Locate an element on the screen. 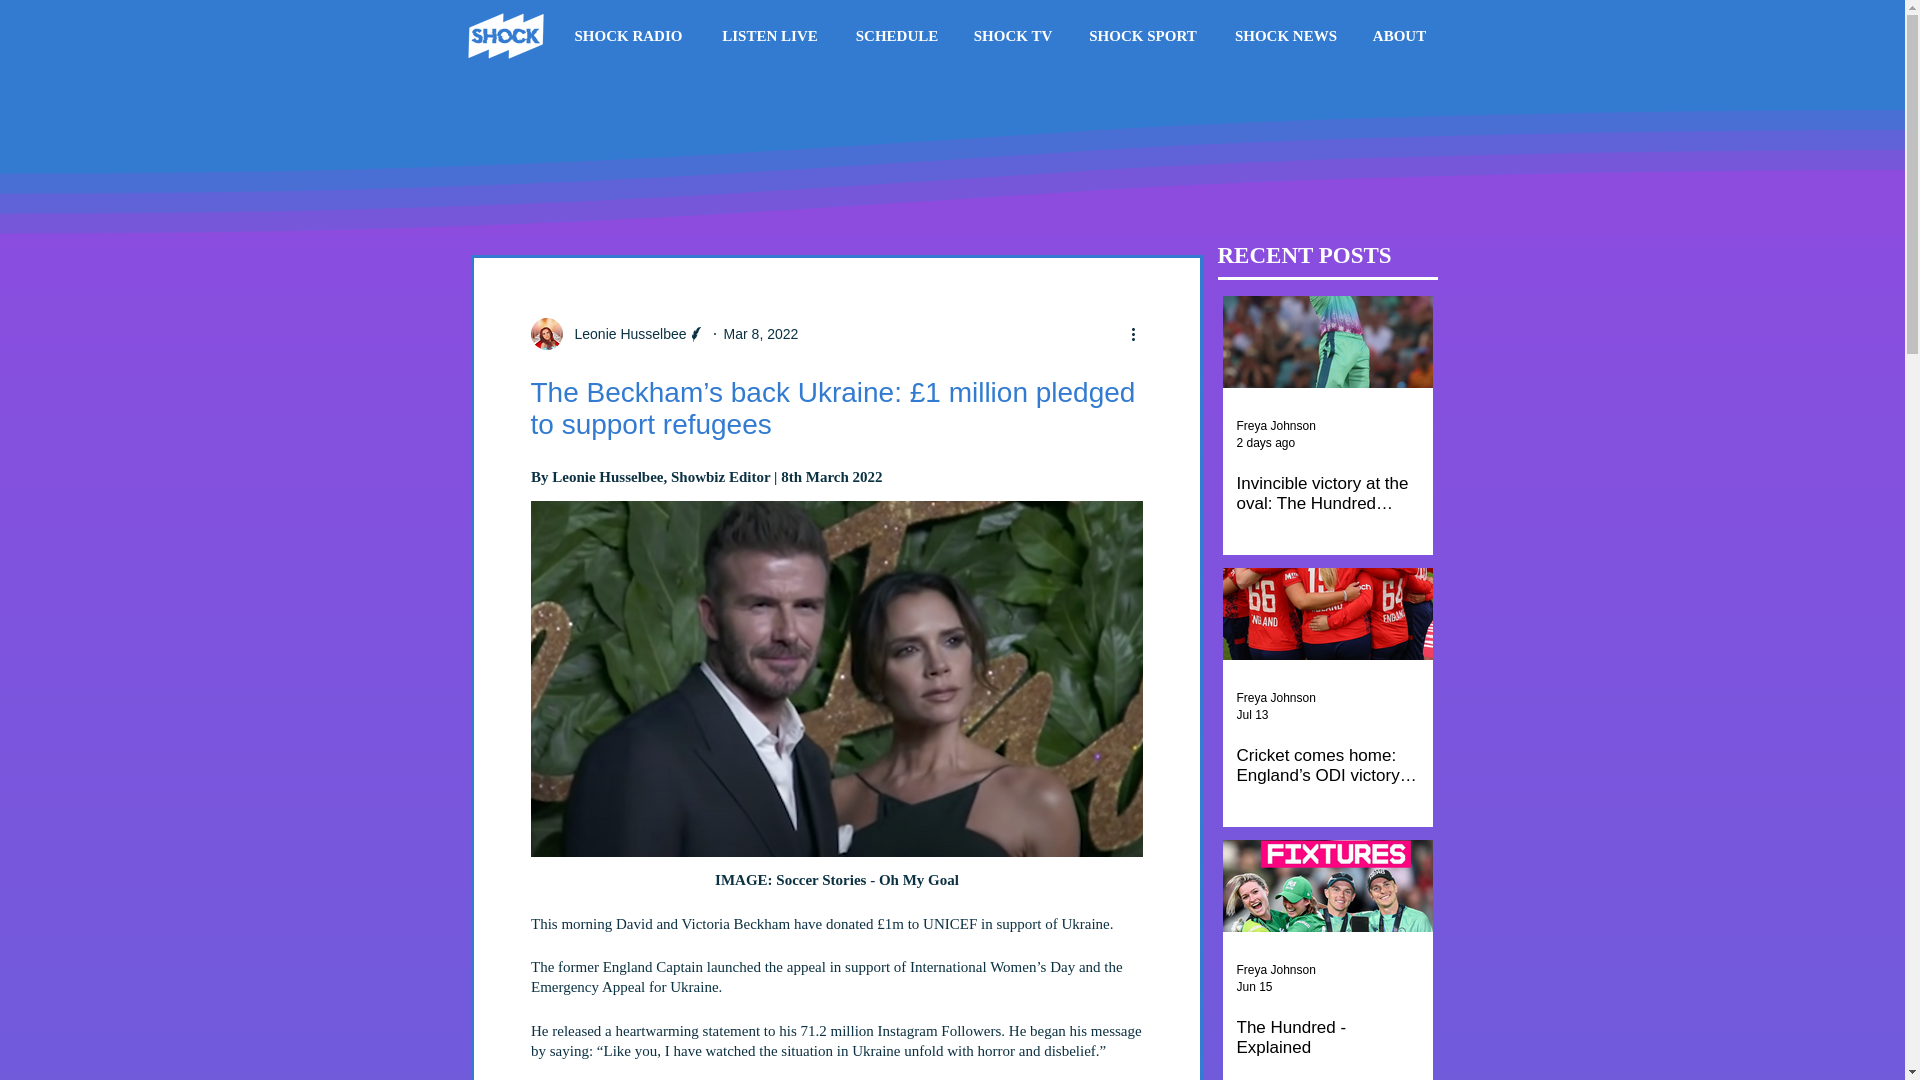 This screenshot has width=1920, height=1080. Freya Johnson is located at coordinates (1276, 698).